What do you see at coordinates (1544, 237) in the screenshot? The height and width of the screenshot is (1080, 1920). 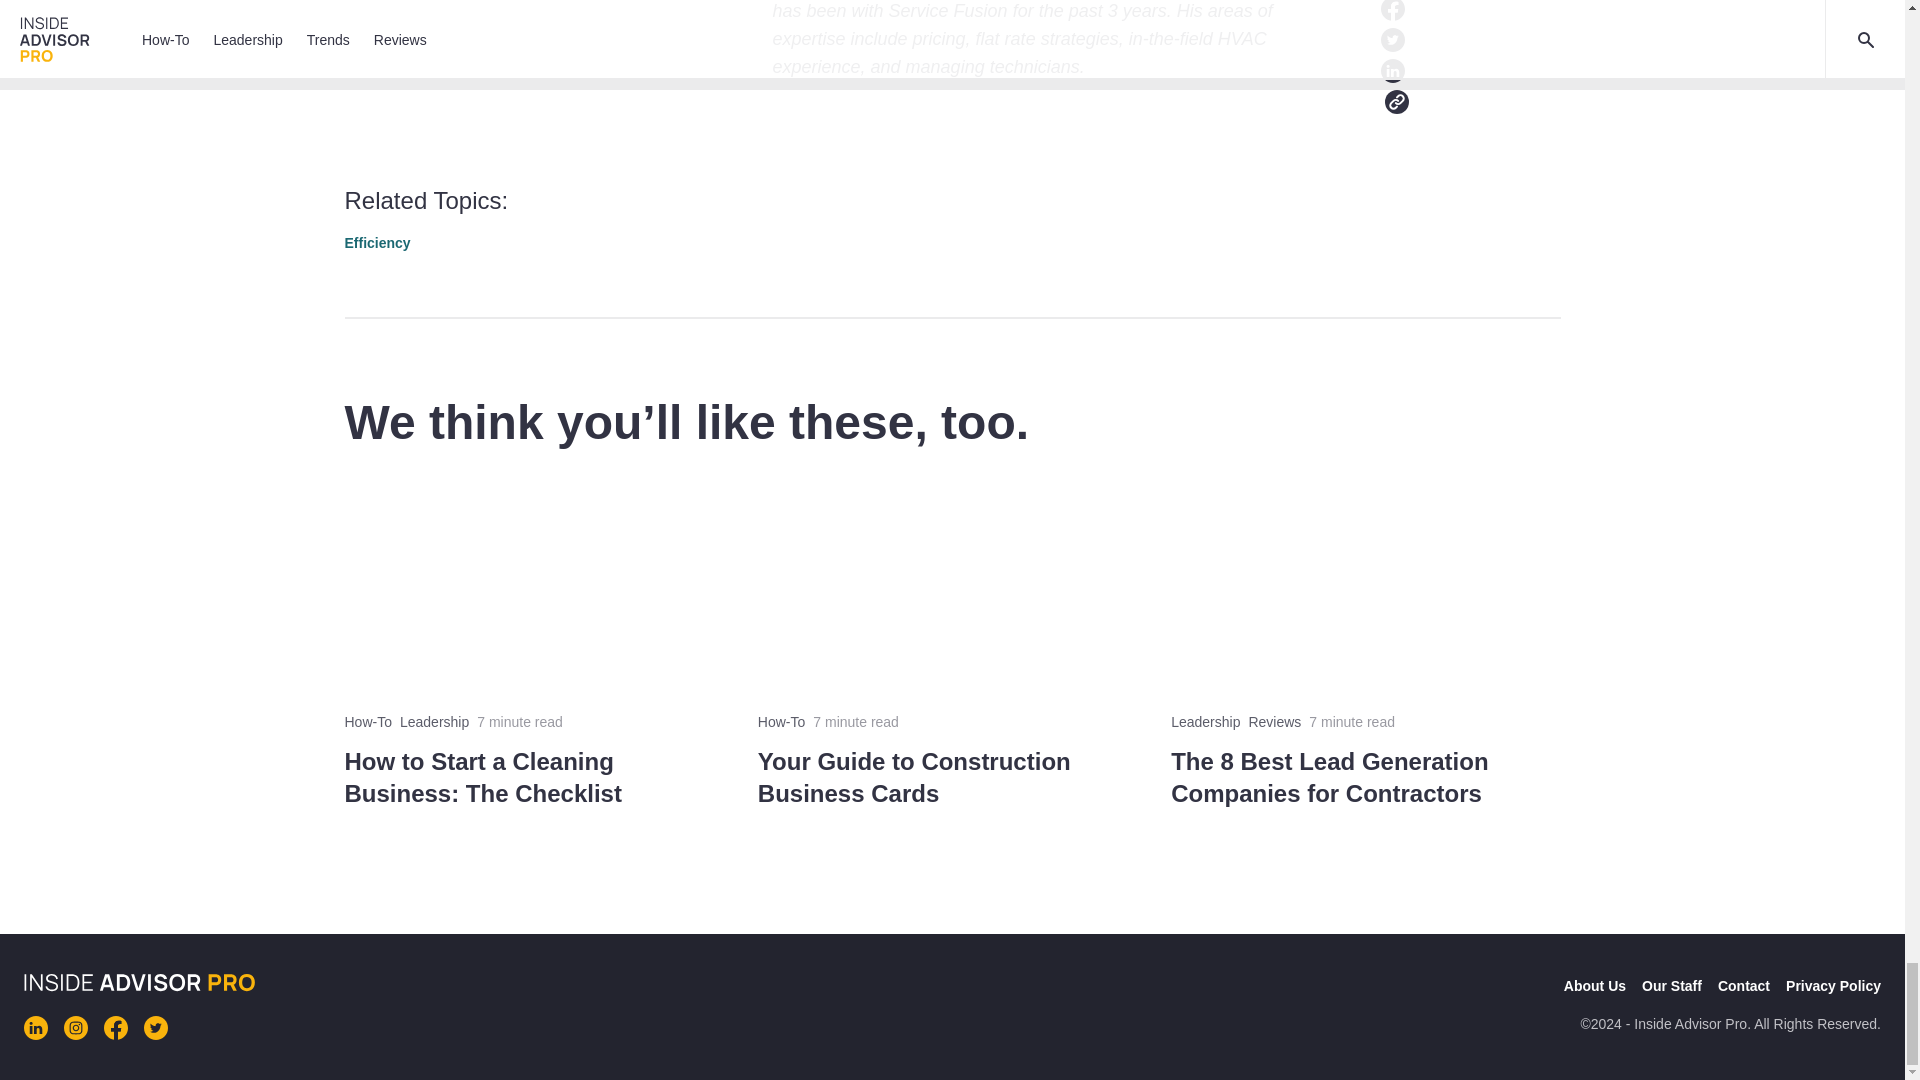 I see `Copy Link` at bounding box center [1544, 237].